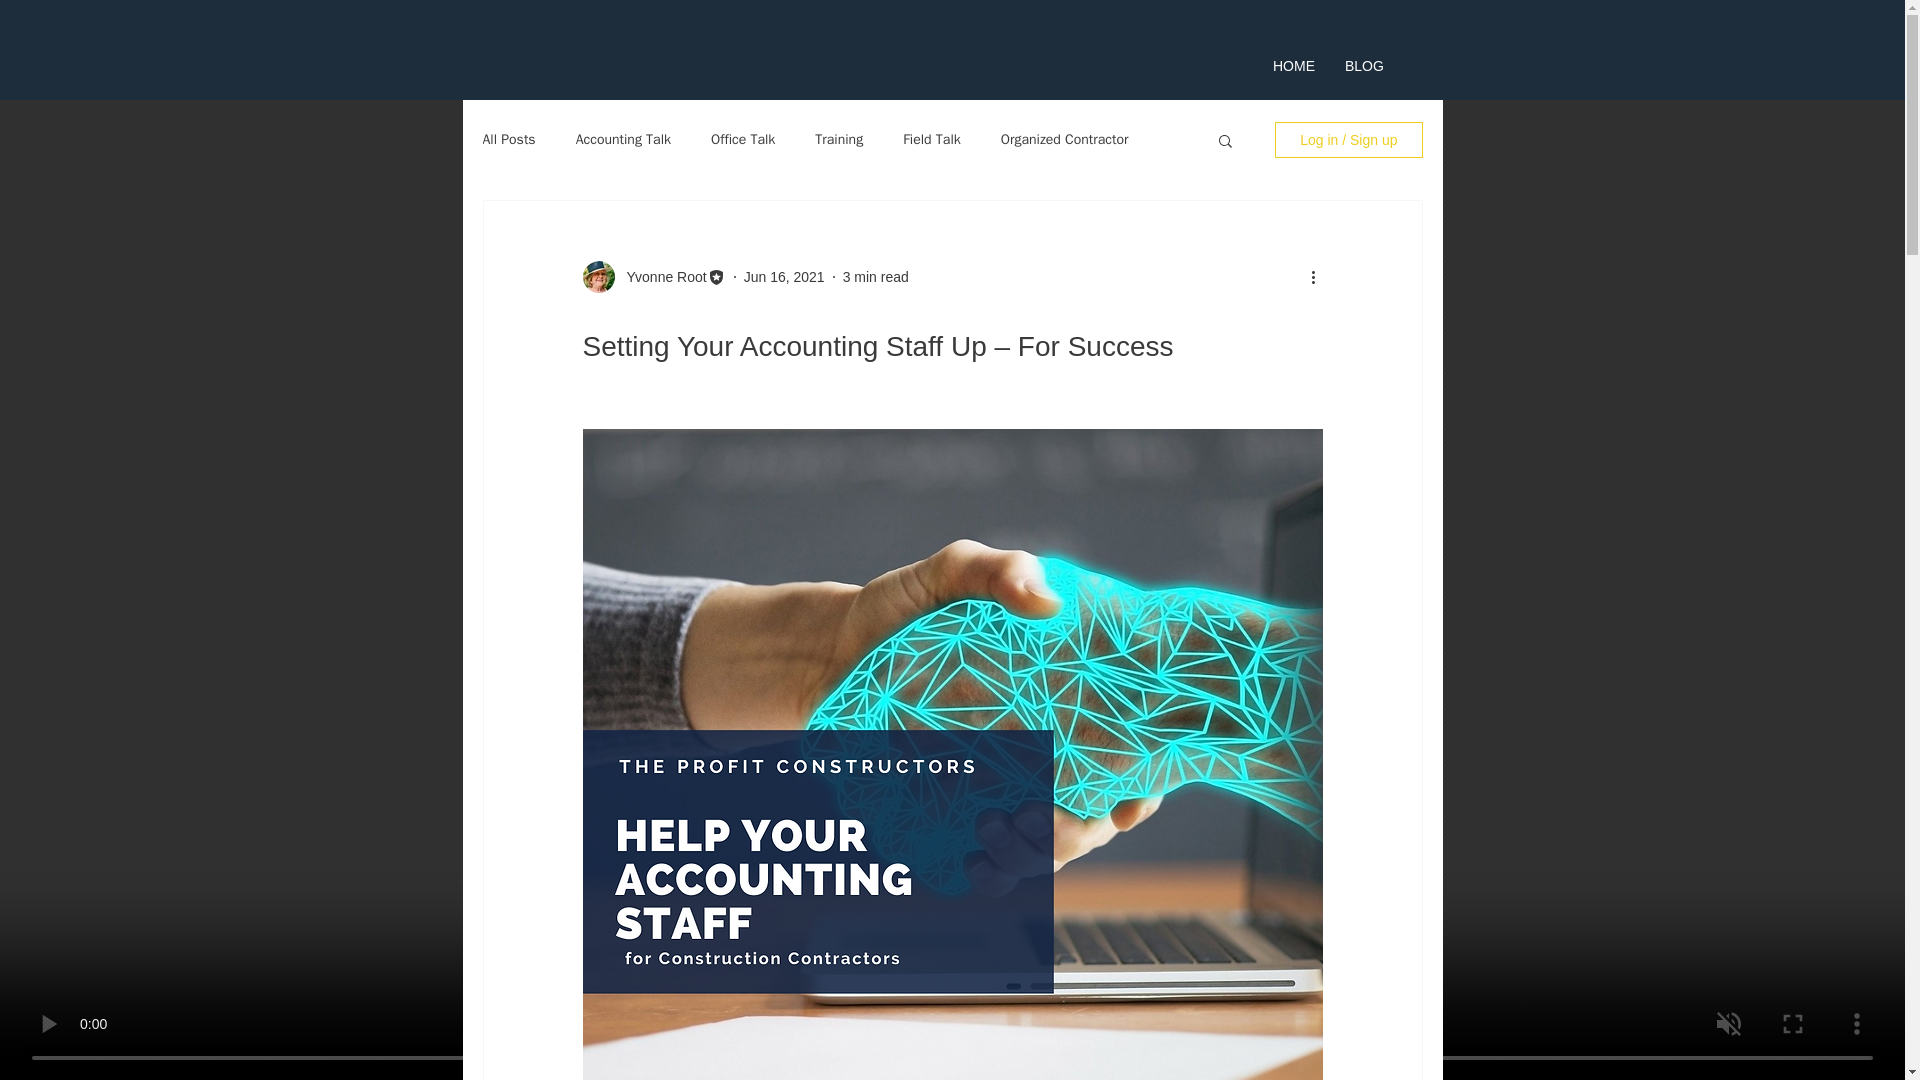  What do you see at coordinates (932, 140) in the screenshot?
I see `Field Talk` at bounding box center [932, 140].